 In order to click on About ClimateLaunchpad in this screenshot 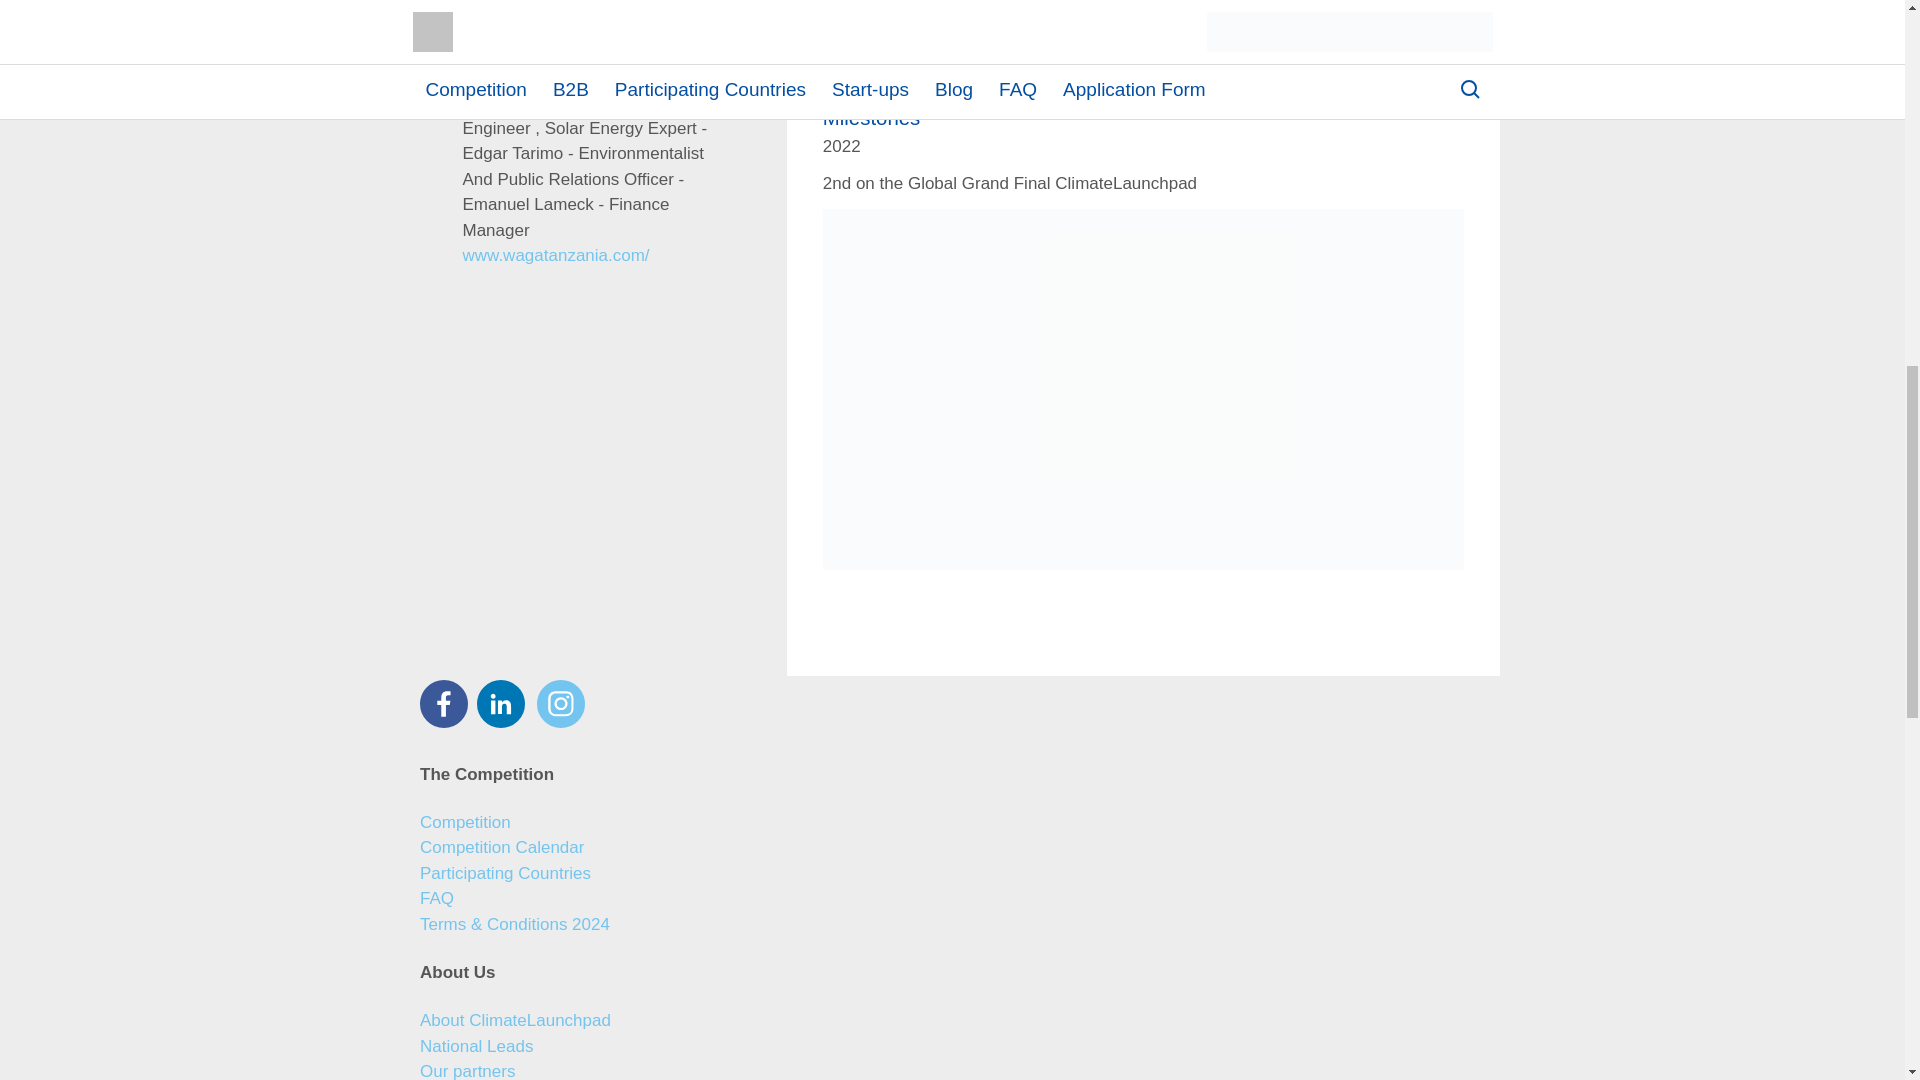, I will do `click(515, 1020)`.